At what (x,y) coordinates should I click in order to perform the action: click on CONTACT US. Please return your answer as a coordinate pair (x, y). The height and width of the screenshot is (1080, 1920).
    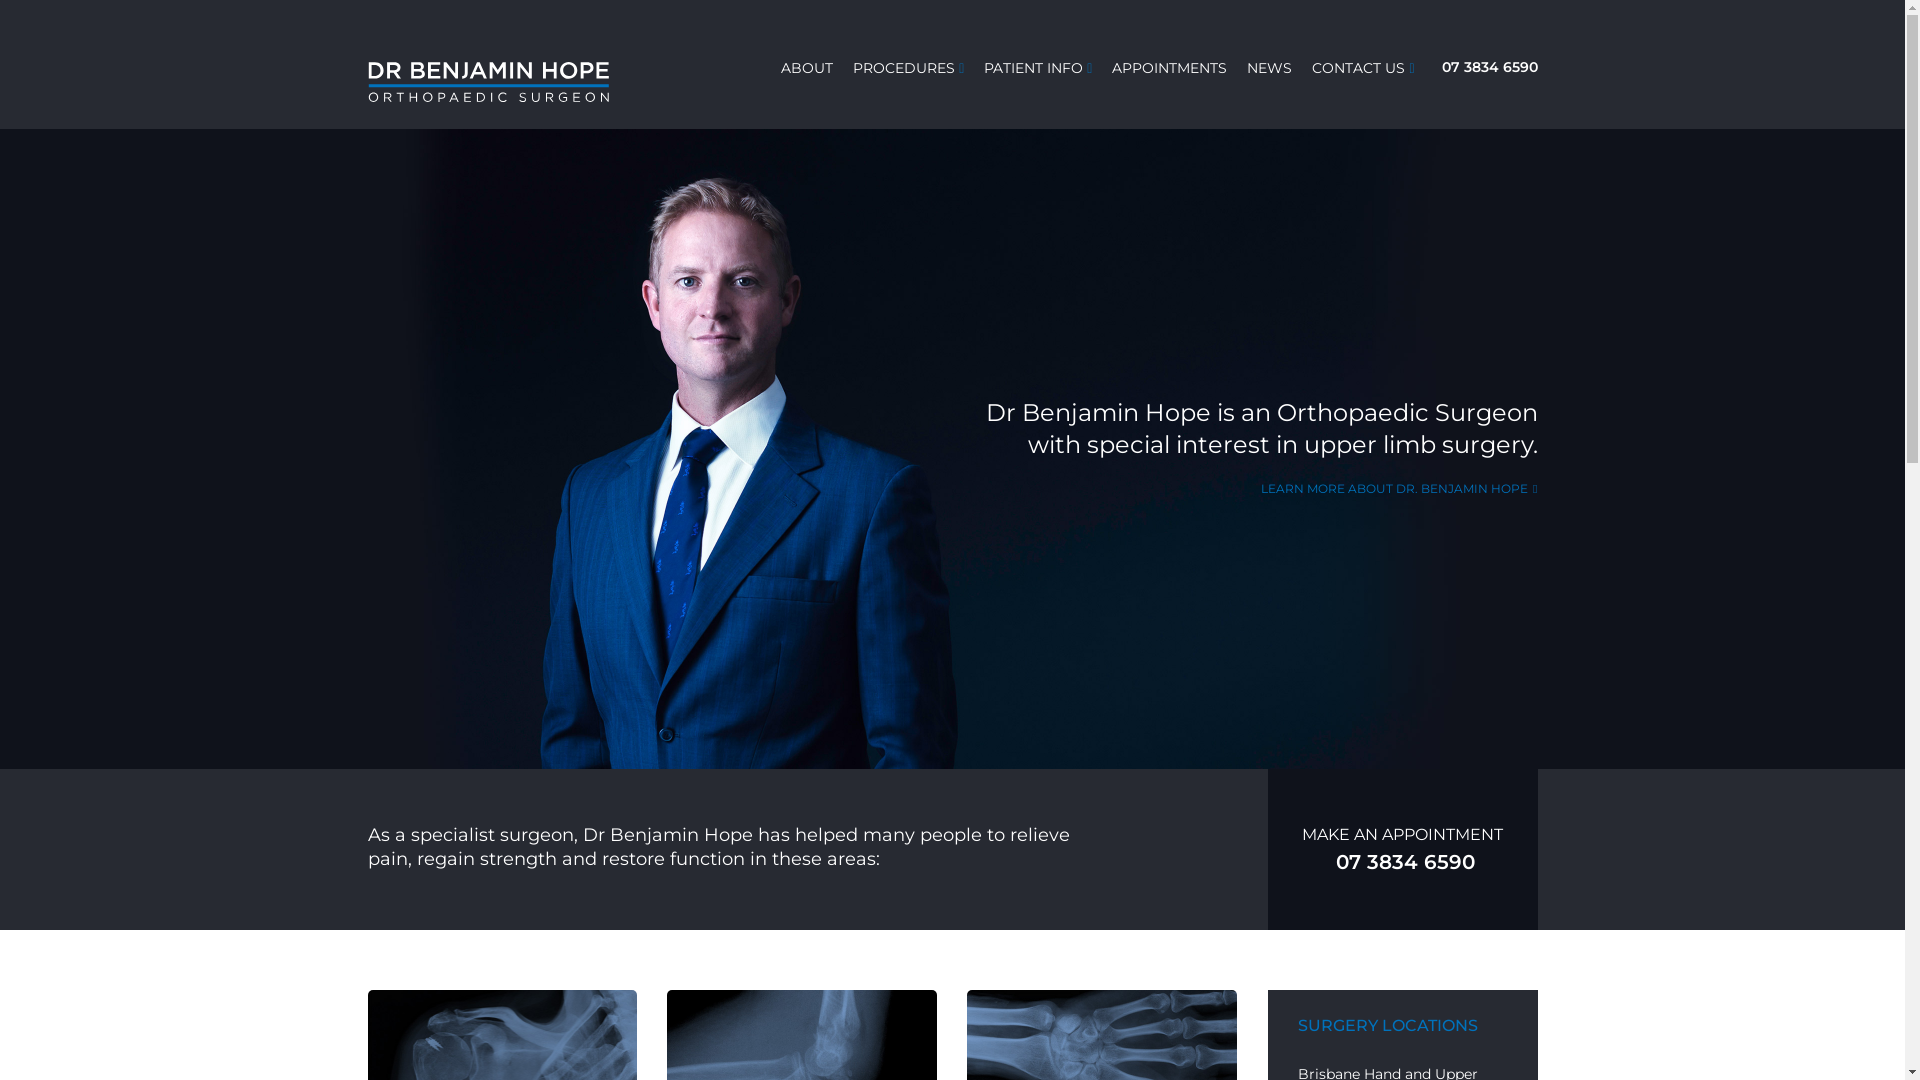
    Looking at the image, I should click on (1358, 68).